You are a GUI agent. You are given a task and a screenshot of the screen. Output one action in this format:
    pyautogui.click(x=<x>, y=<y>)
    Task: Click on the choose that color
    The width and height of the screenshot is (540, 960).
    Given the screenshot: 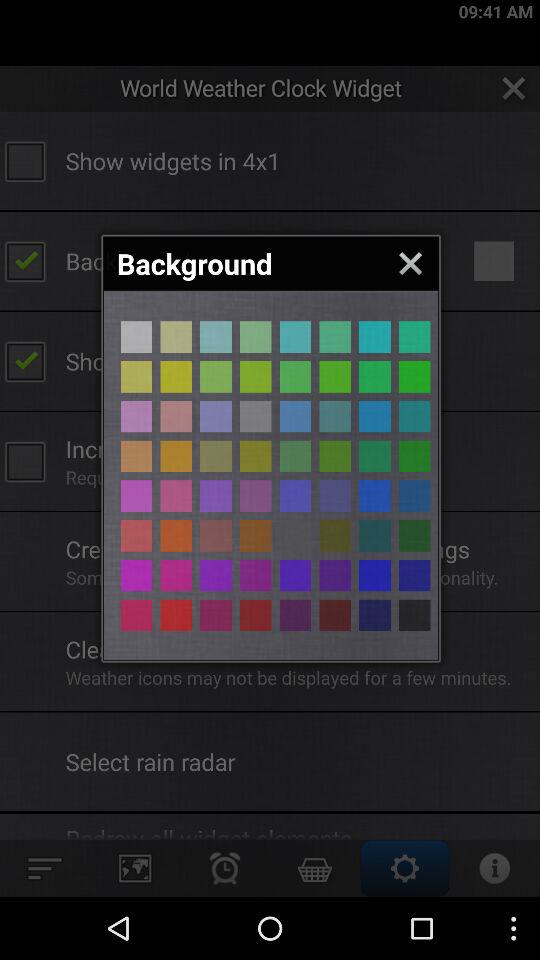 What is the action you would take?
    pyautogui.click(x=295, y=336)
    